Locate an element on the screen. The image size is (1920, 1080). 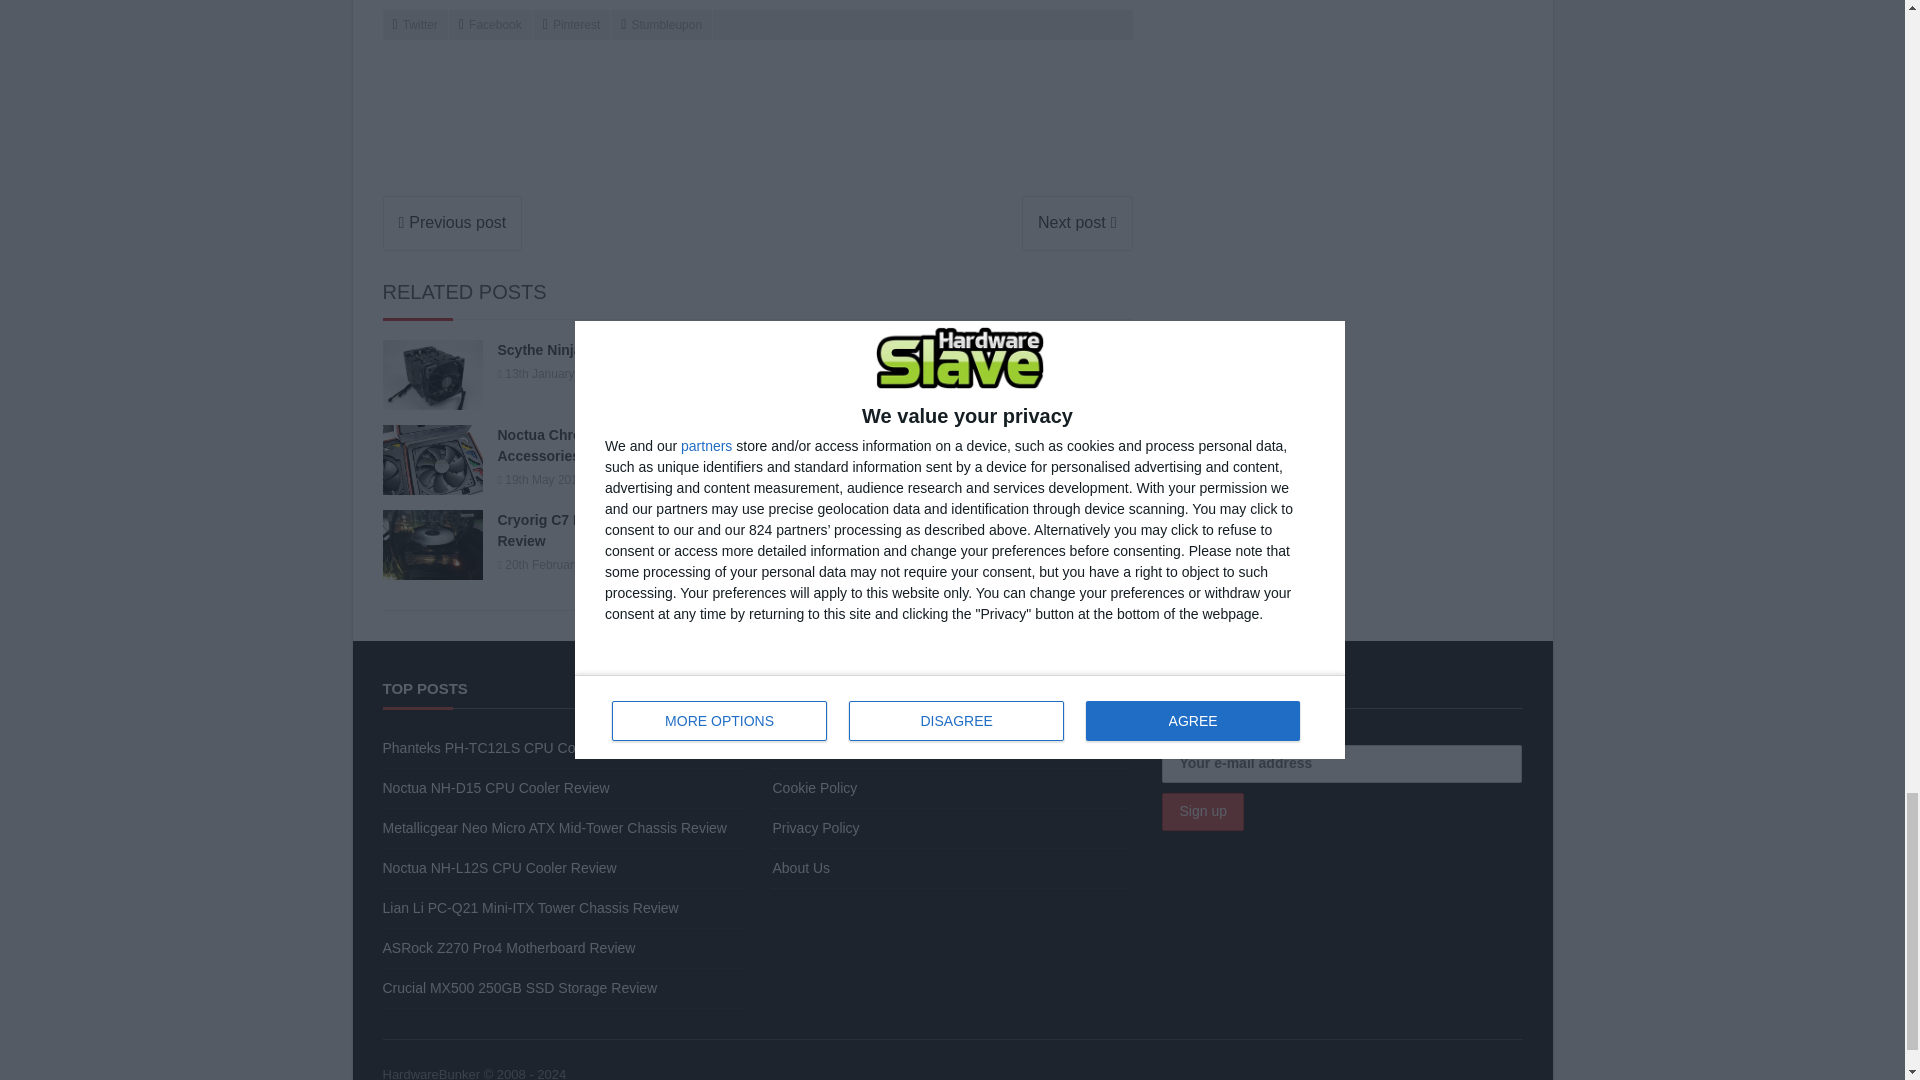
Bloody B720 Light Strike Mechanical Gaming Keyboard Review is located at coordinates (452, 222).